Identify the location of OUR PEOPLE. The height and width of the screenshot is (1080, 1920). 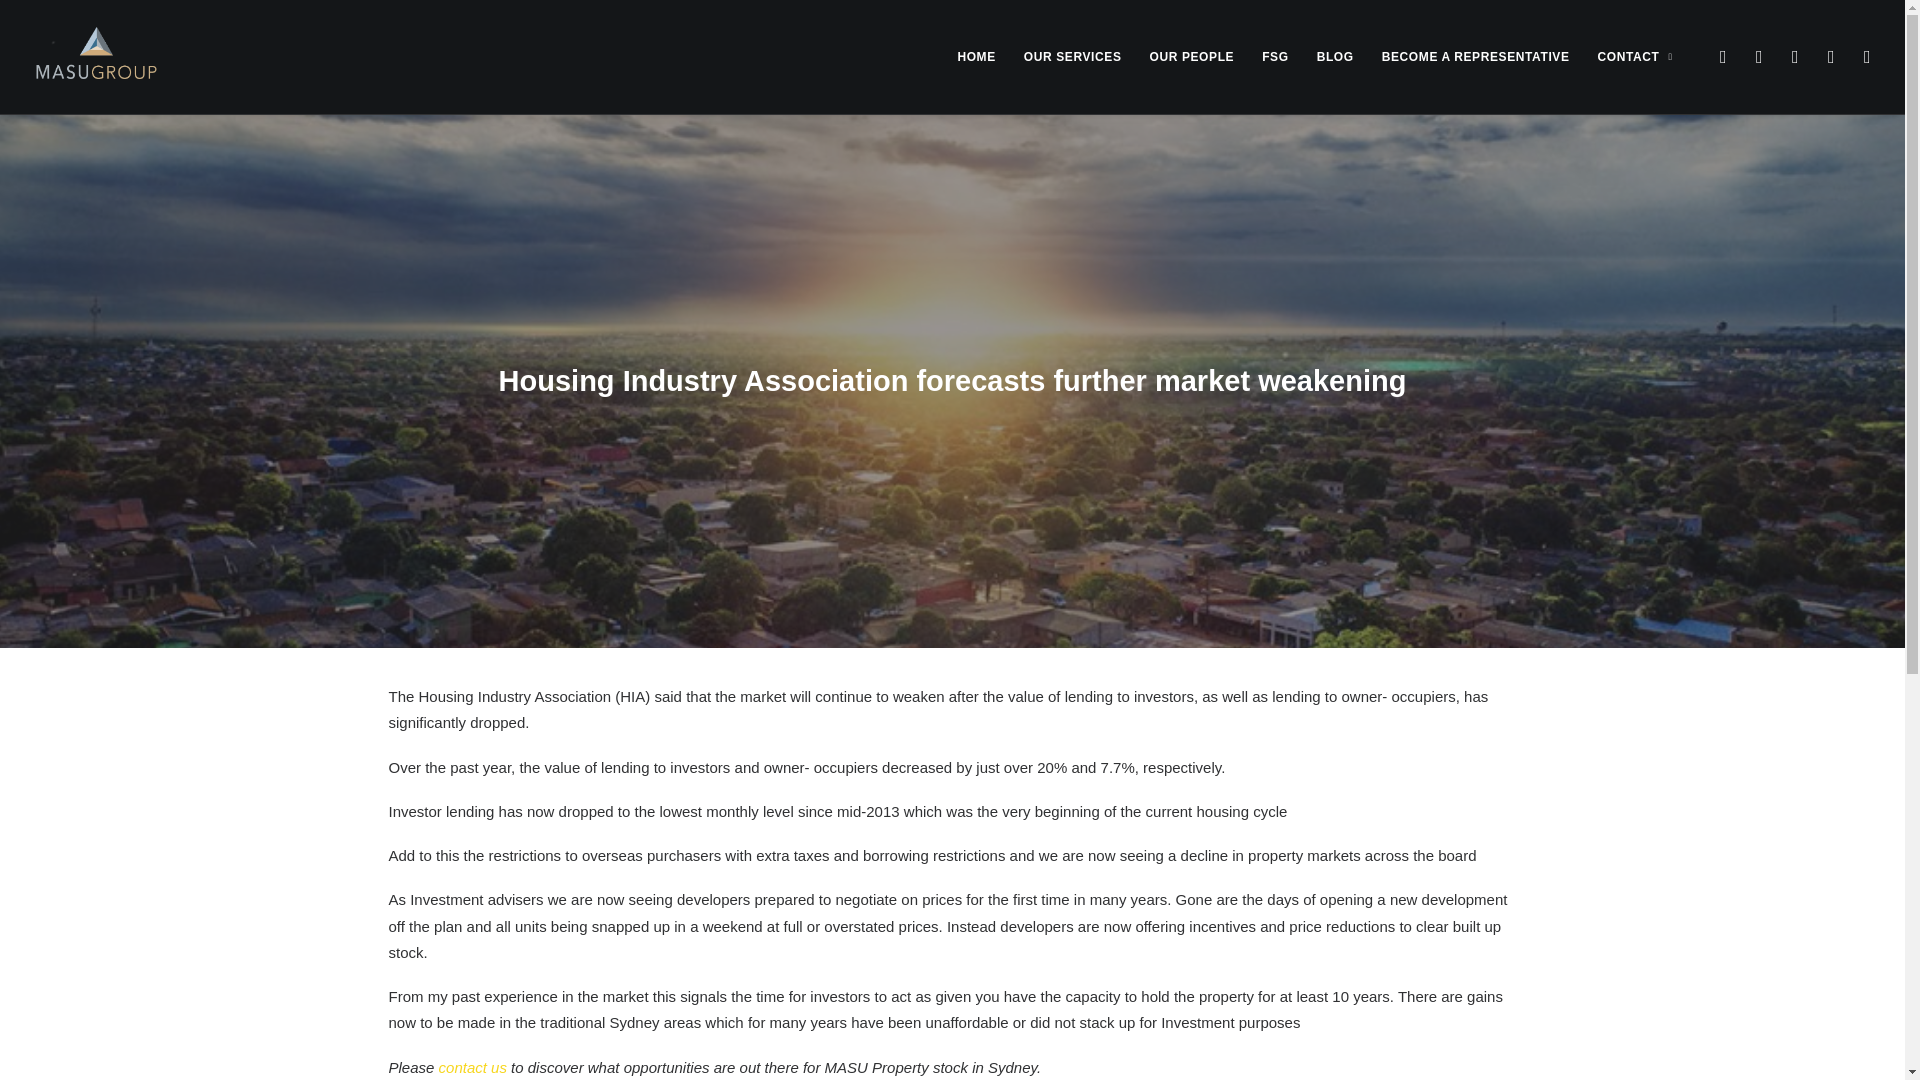
(1191, 57).